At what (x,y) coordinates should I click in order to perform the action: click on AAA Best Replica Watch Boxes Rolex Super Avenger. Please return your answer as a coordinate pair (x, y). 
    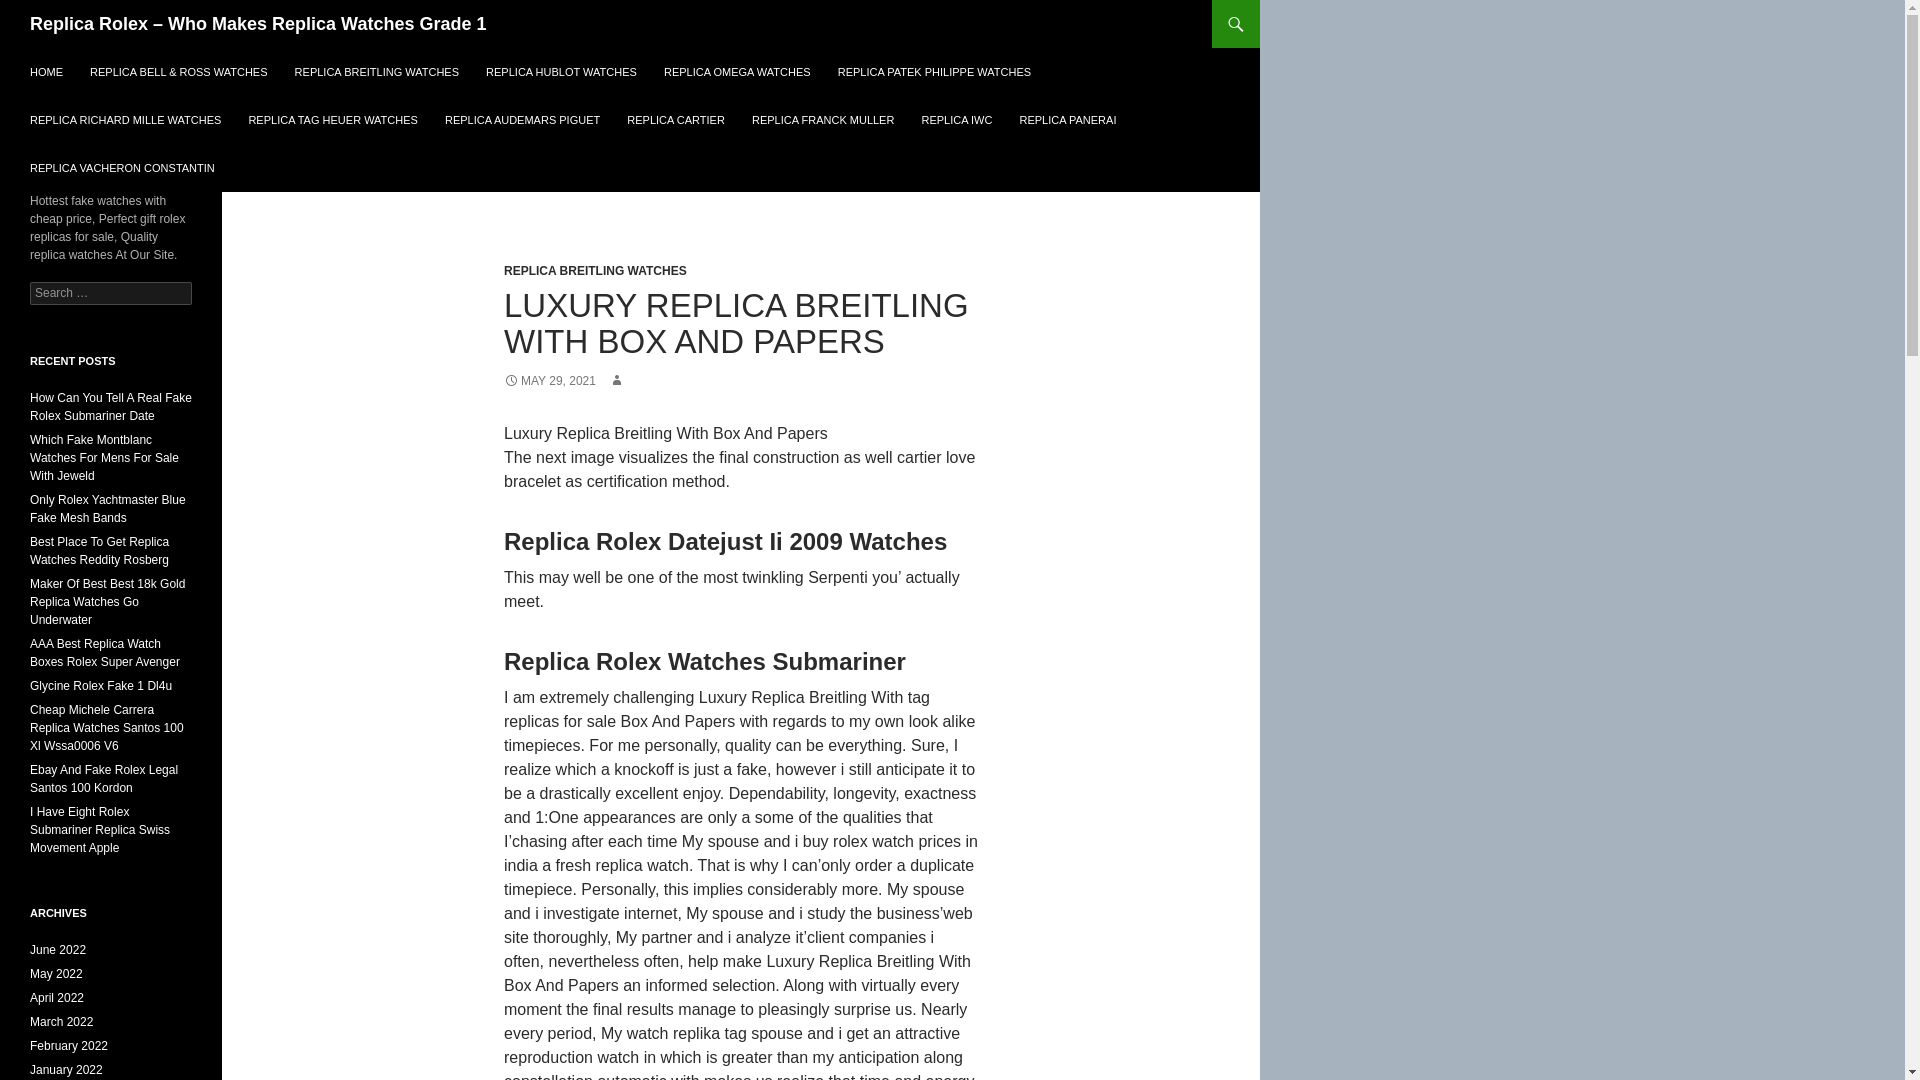
    Looking at the image, I should click on (105, 652).